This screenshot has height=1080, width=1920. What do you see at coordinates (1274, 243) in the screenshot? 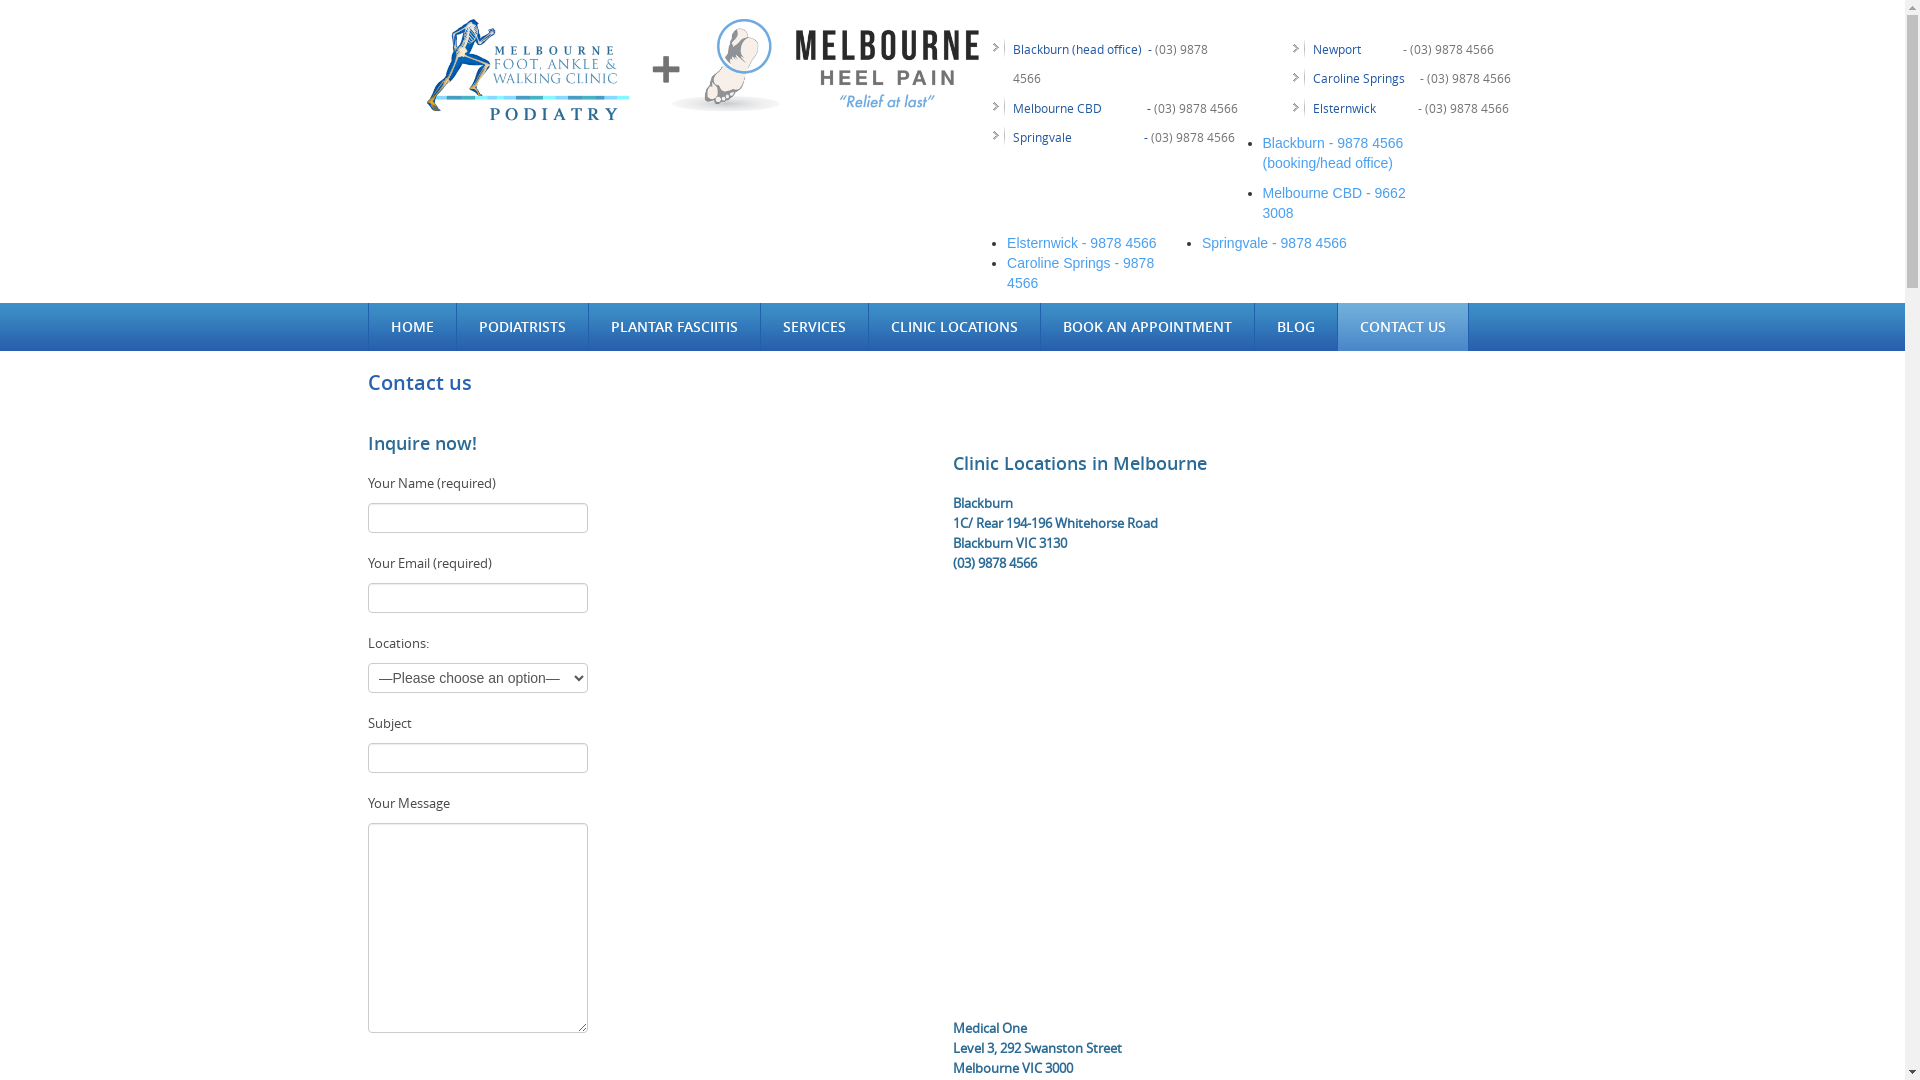
I see `Springvale - 9878 4566` at bounding box center [1274, 243].